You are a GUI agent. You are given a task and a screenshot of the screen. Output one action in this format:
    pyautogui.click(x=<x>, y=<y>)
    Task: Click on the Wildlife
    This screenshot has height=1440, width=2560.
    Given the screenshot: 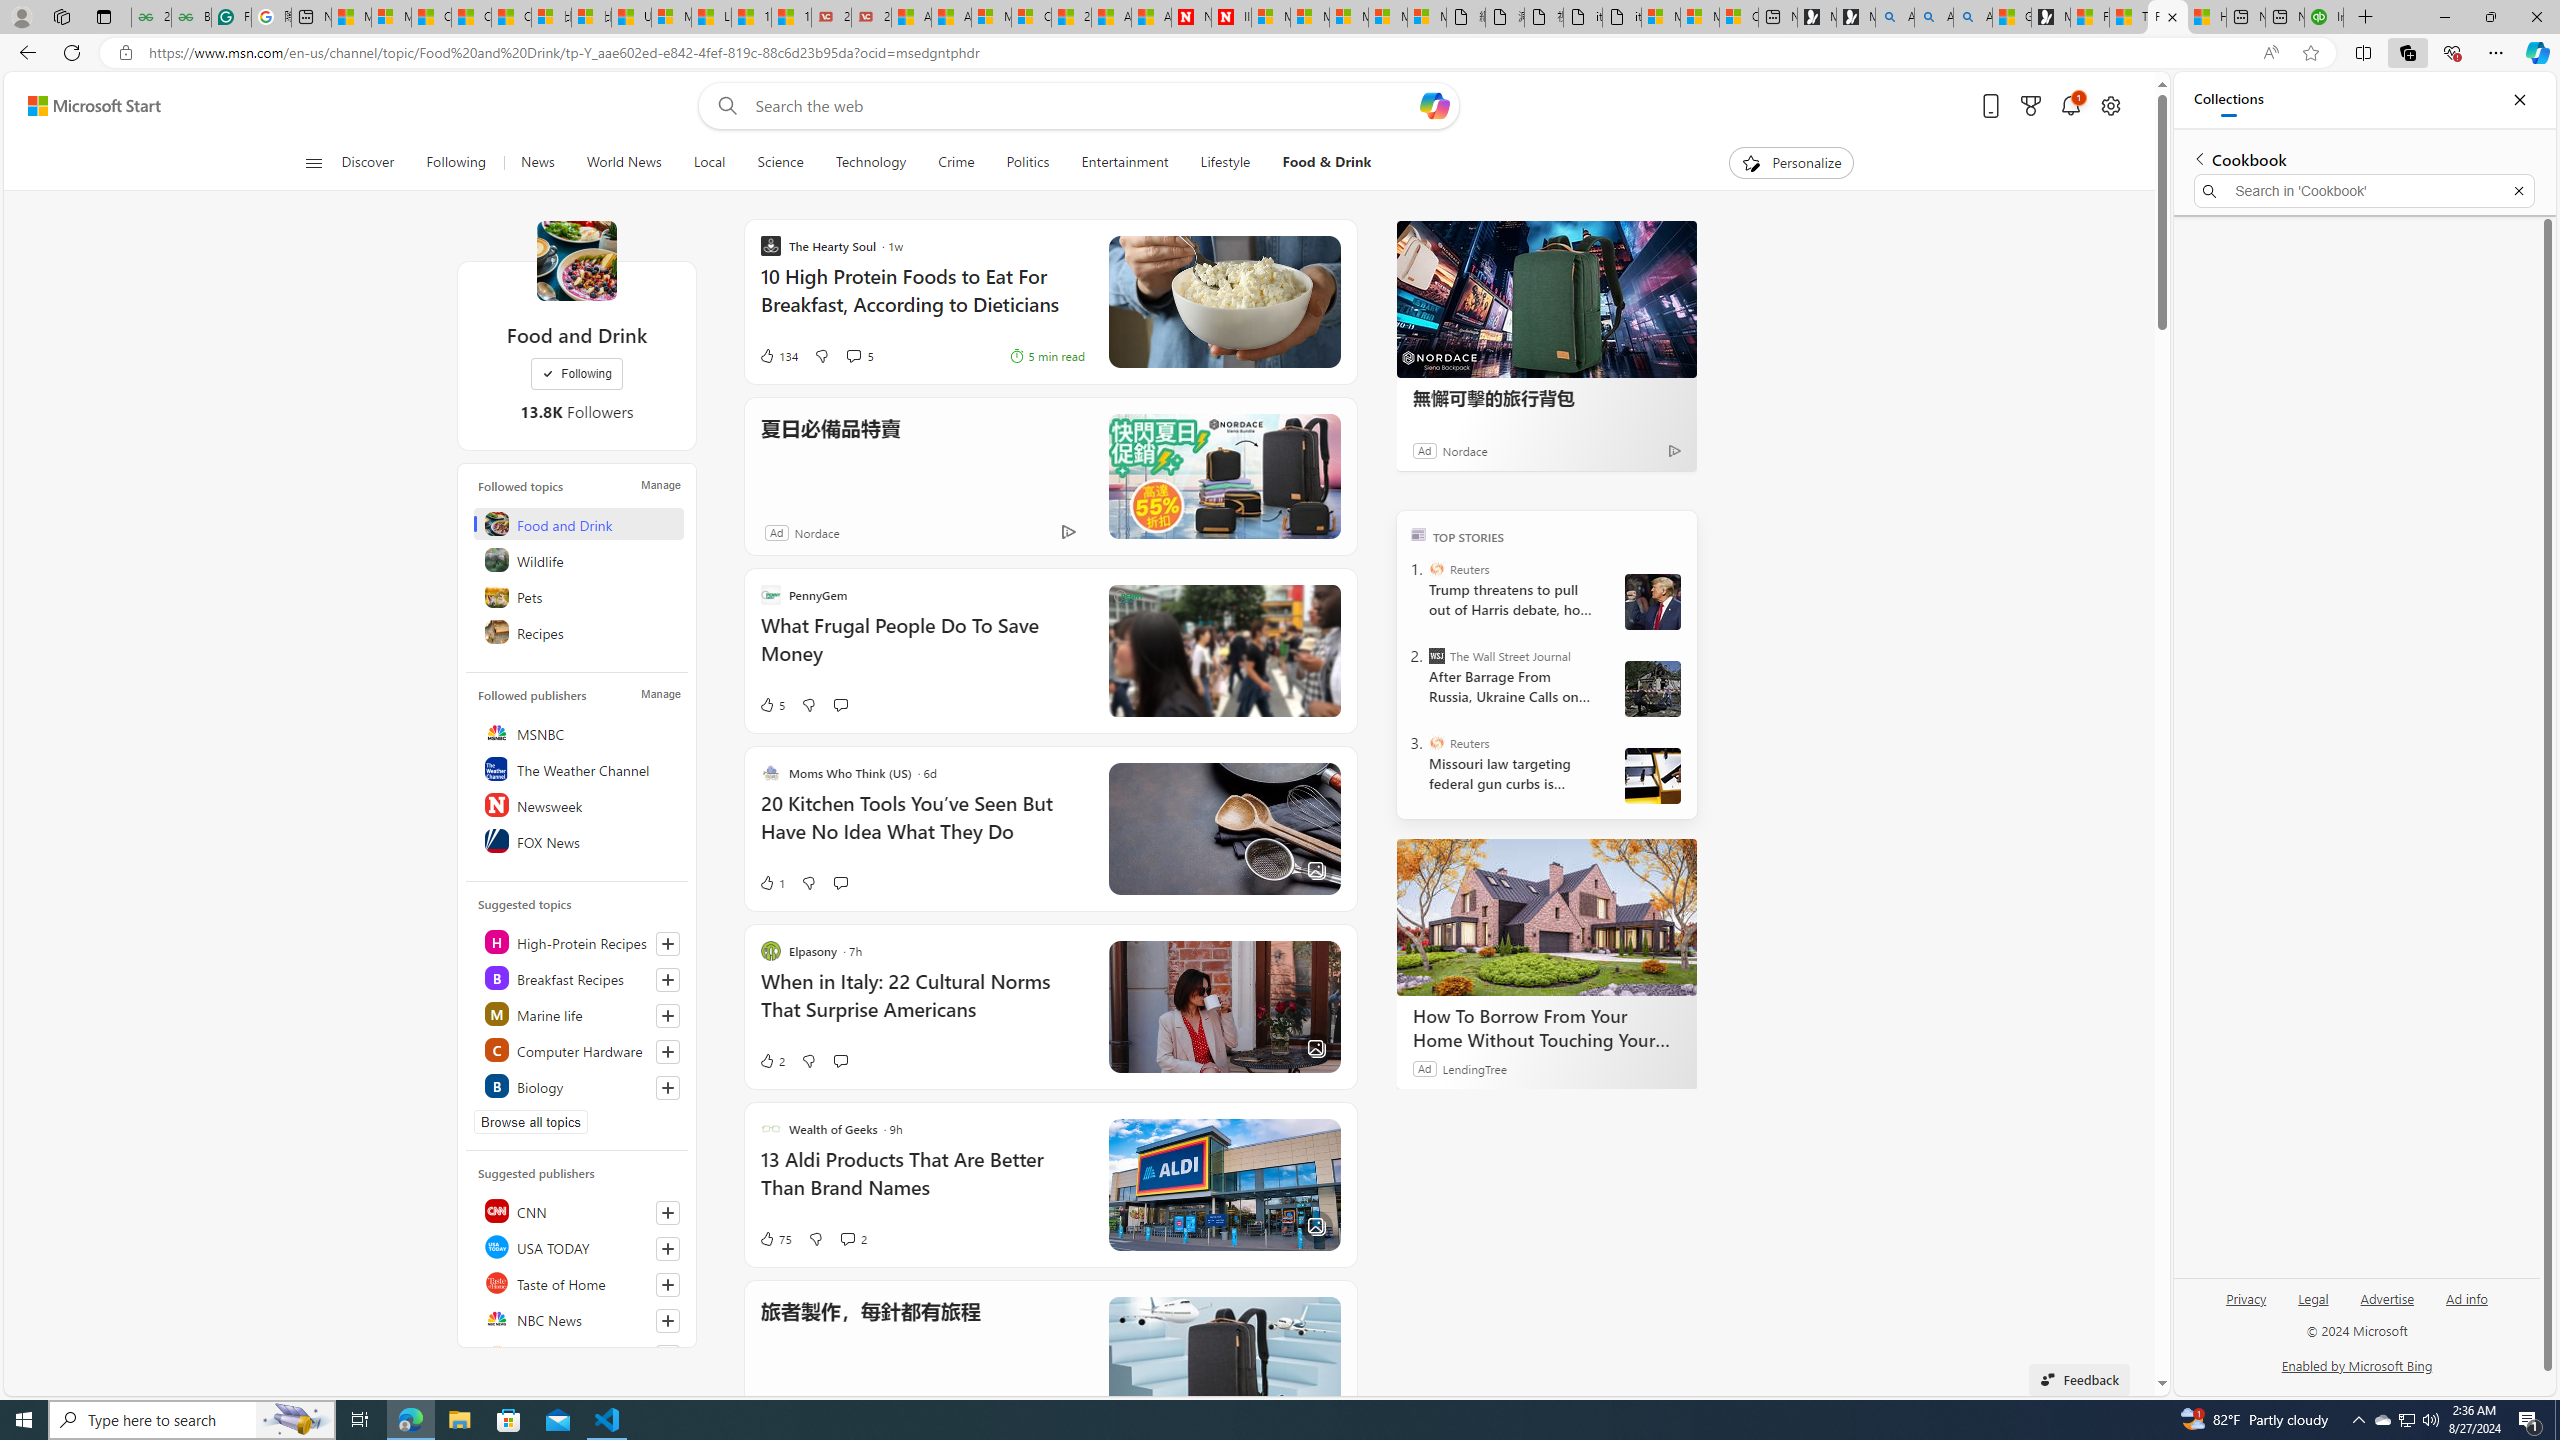 What is the action you would take?
    pyautogui.click(x=578, y=560)
    